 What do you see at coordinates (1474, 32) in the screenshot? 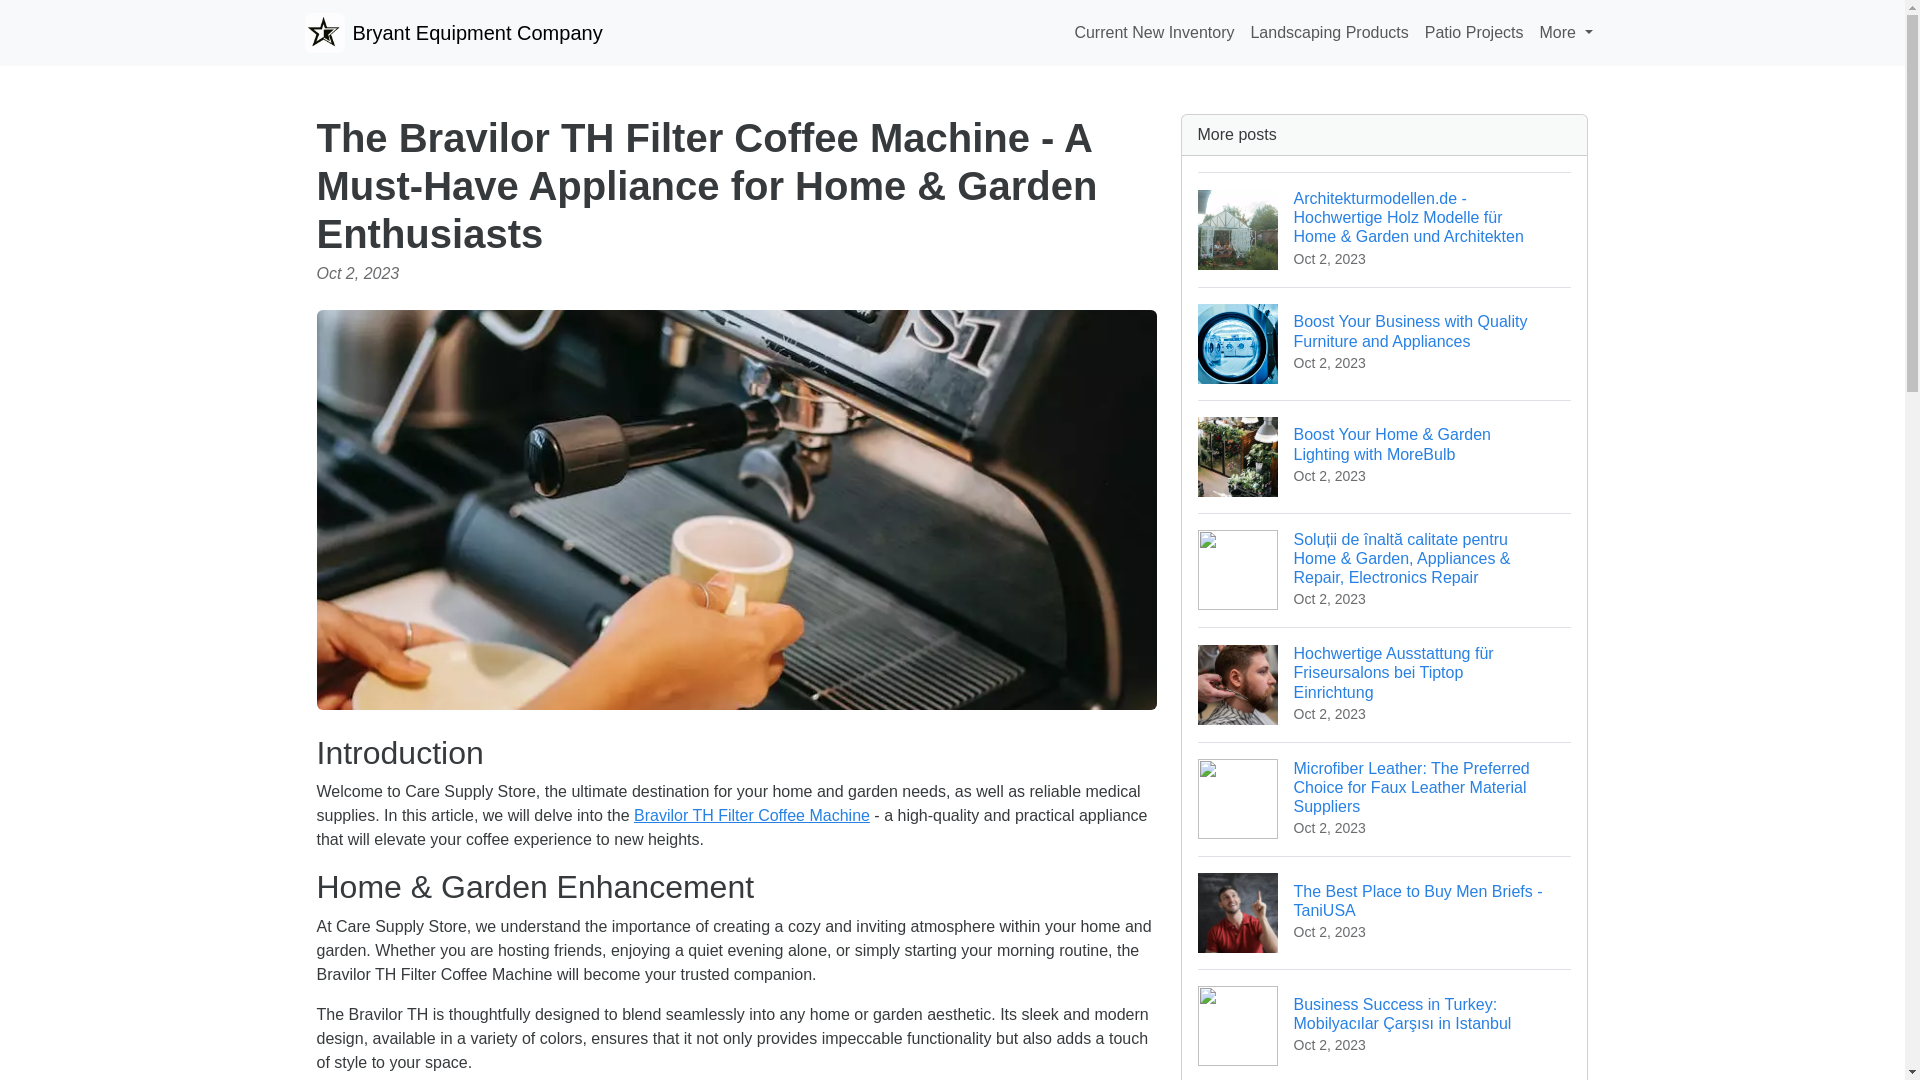
I see `Bravilor TH Filter Coffee Machine` at bounding box center [1474, 32].